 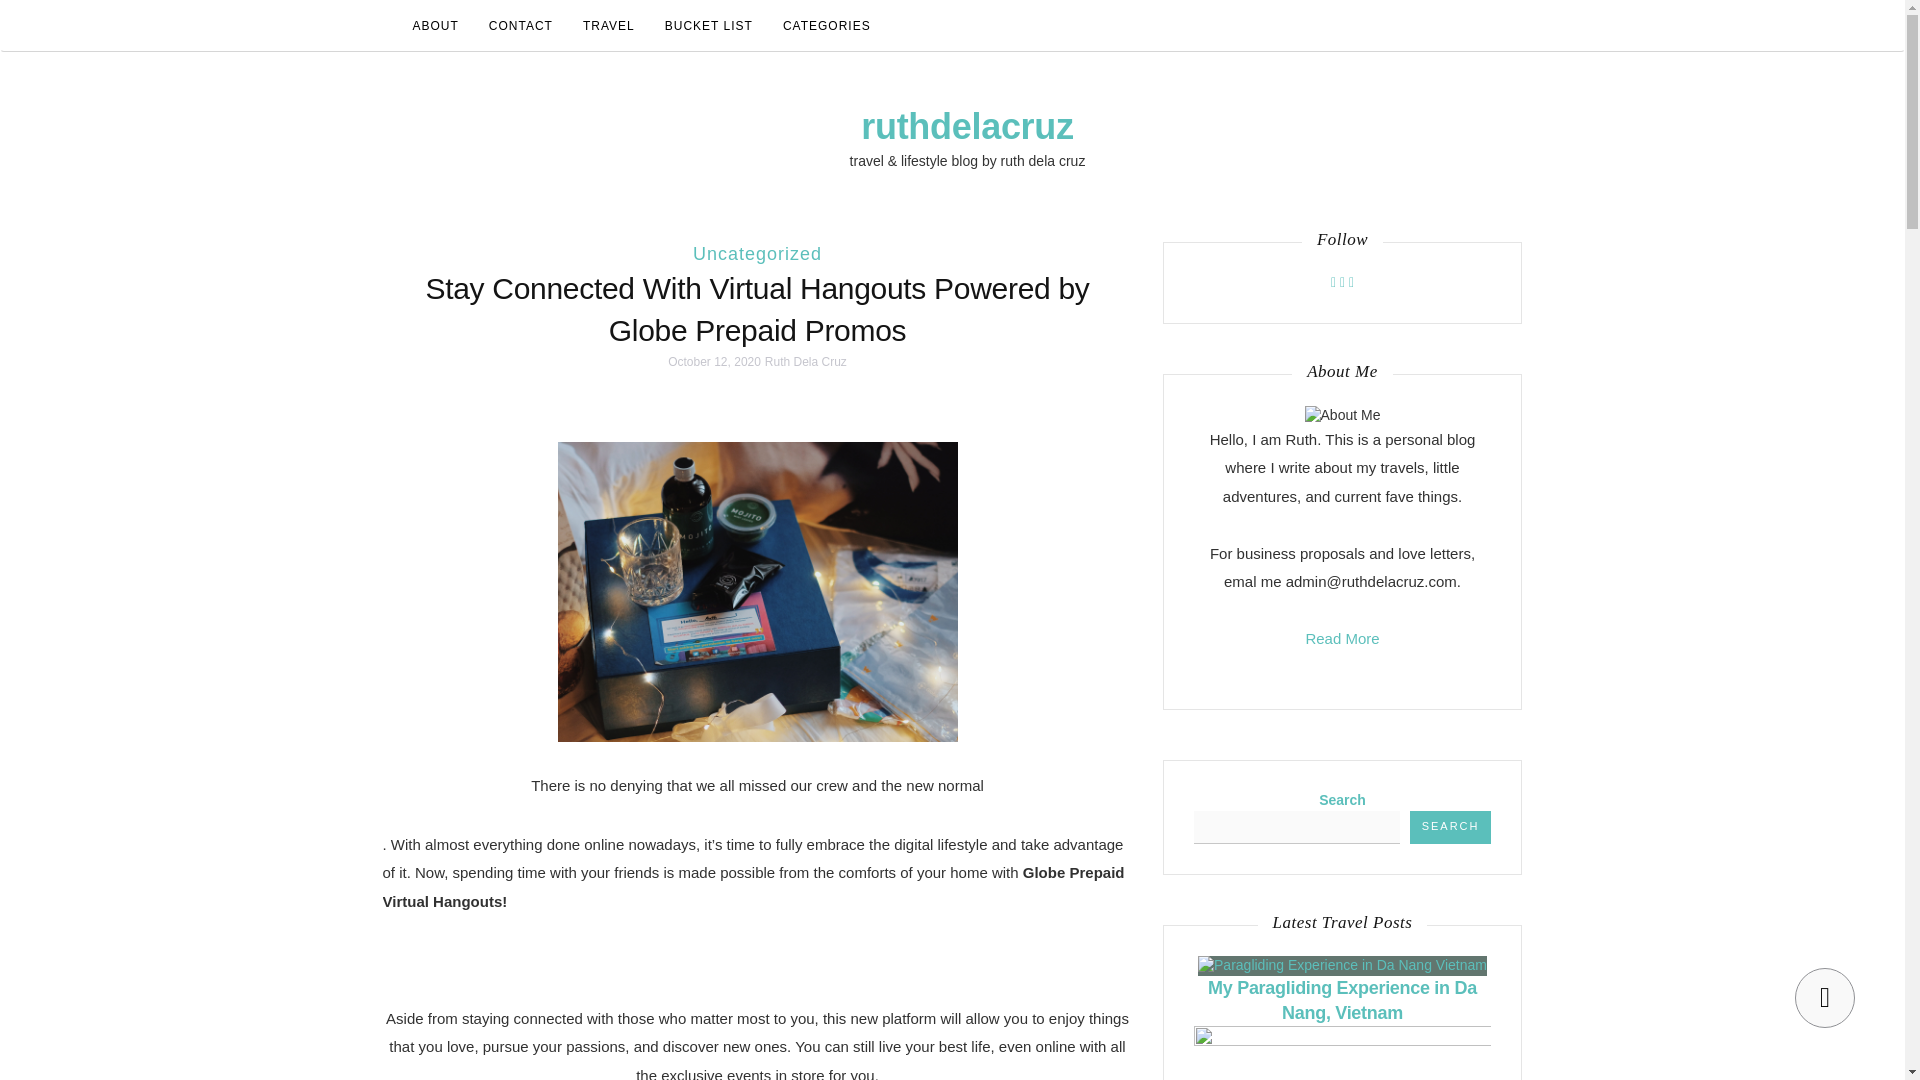 What do you see at coordinates (521, 26) in the screenshot?
I see `CONTACT` at bounding box center [521, 26].